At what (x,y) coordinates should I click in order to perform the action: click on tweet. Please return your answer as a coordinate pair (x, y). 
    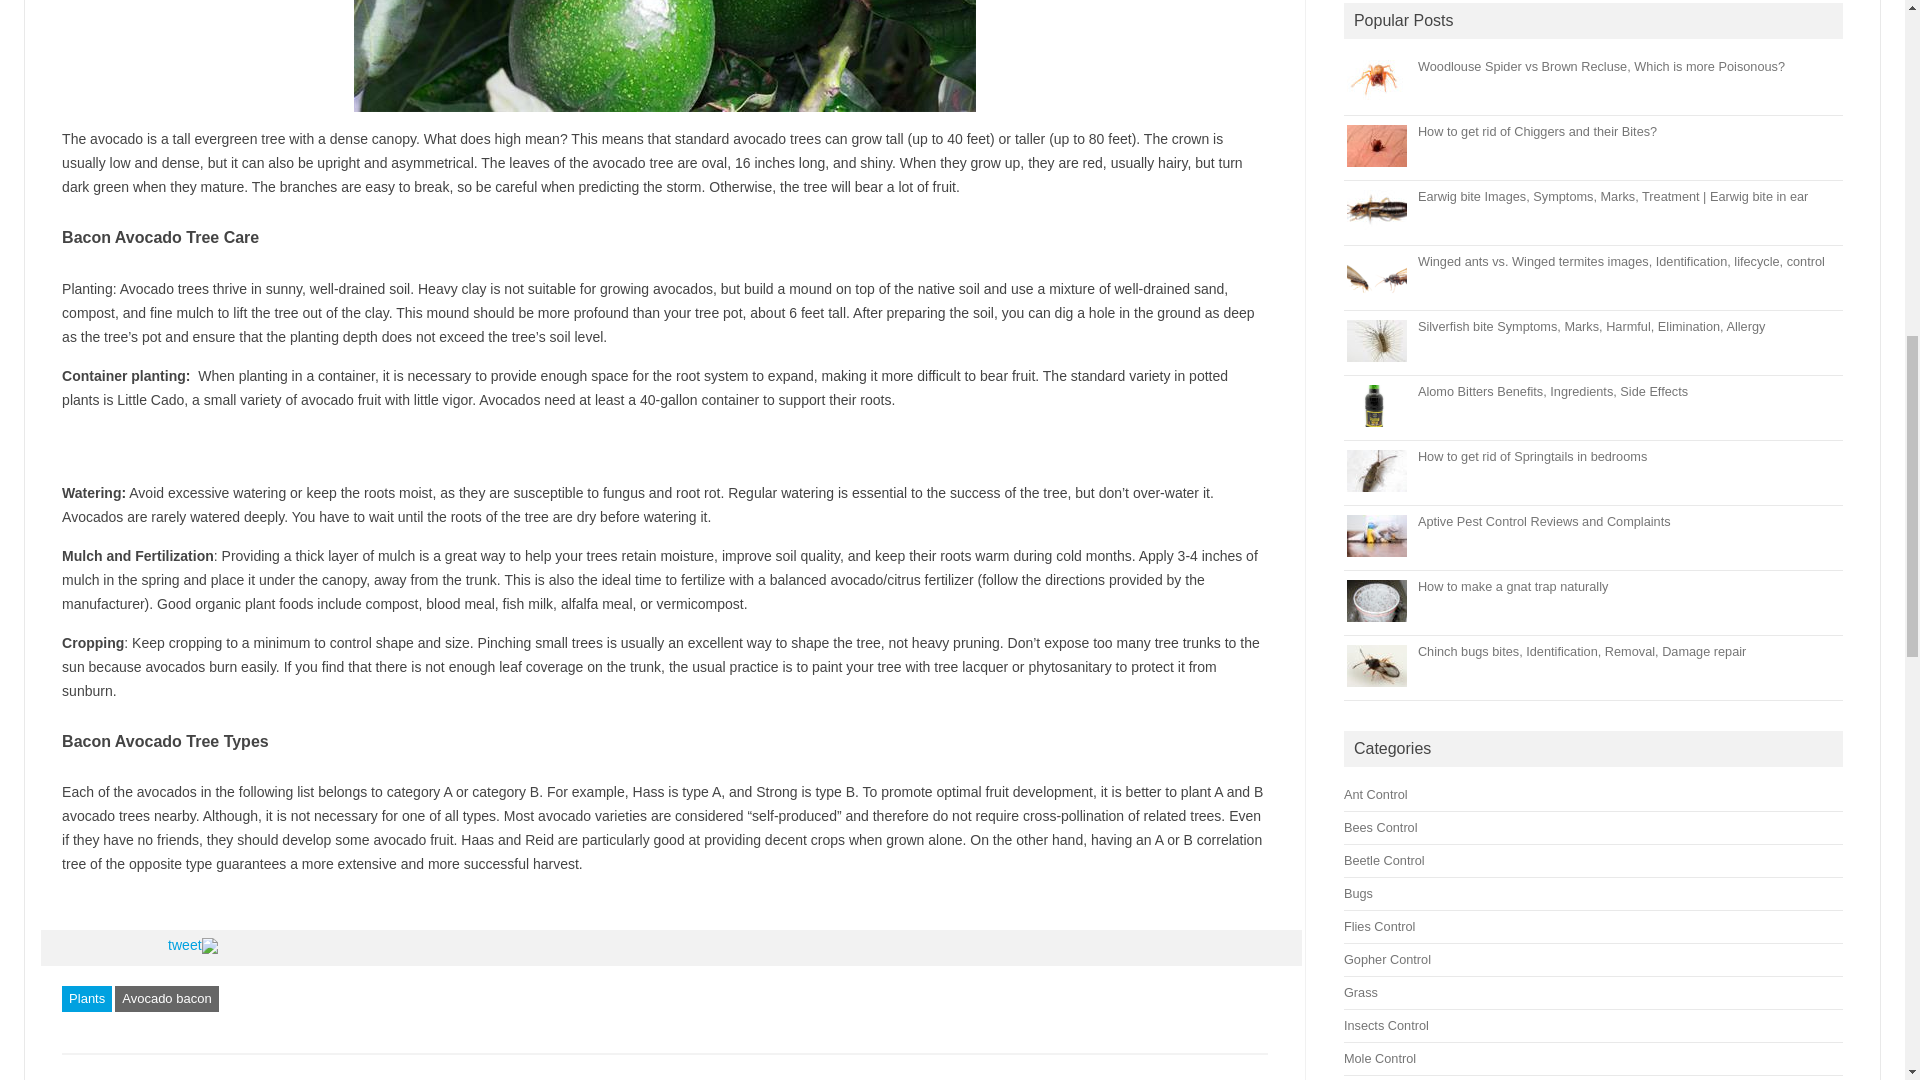
    Looking at the image, I should click on (184, 944).